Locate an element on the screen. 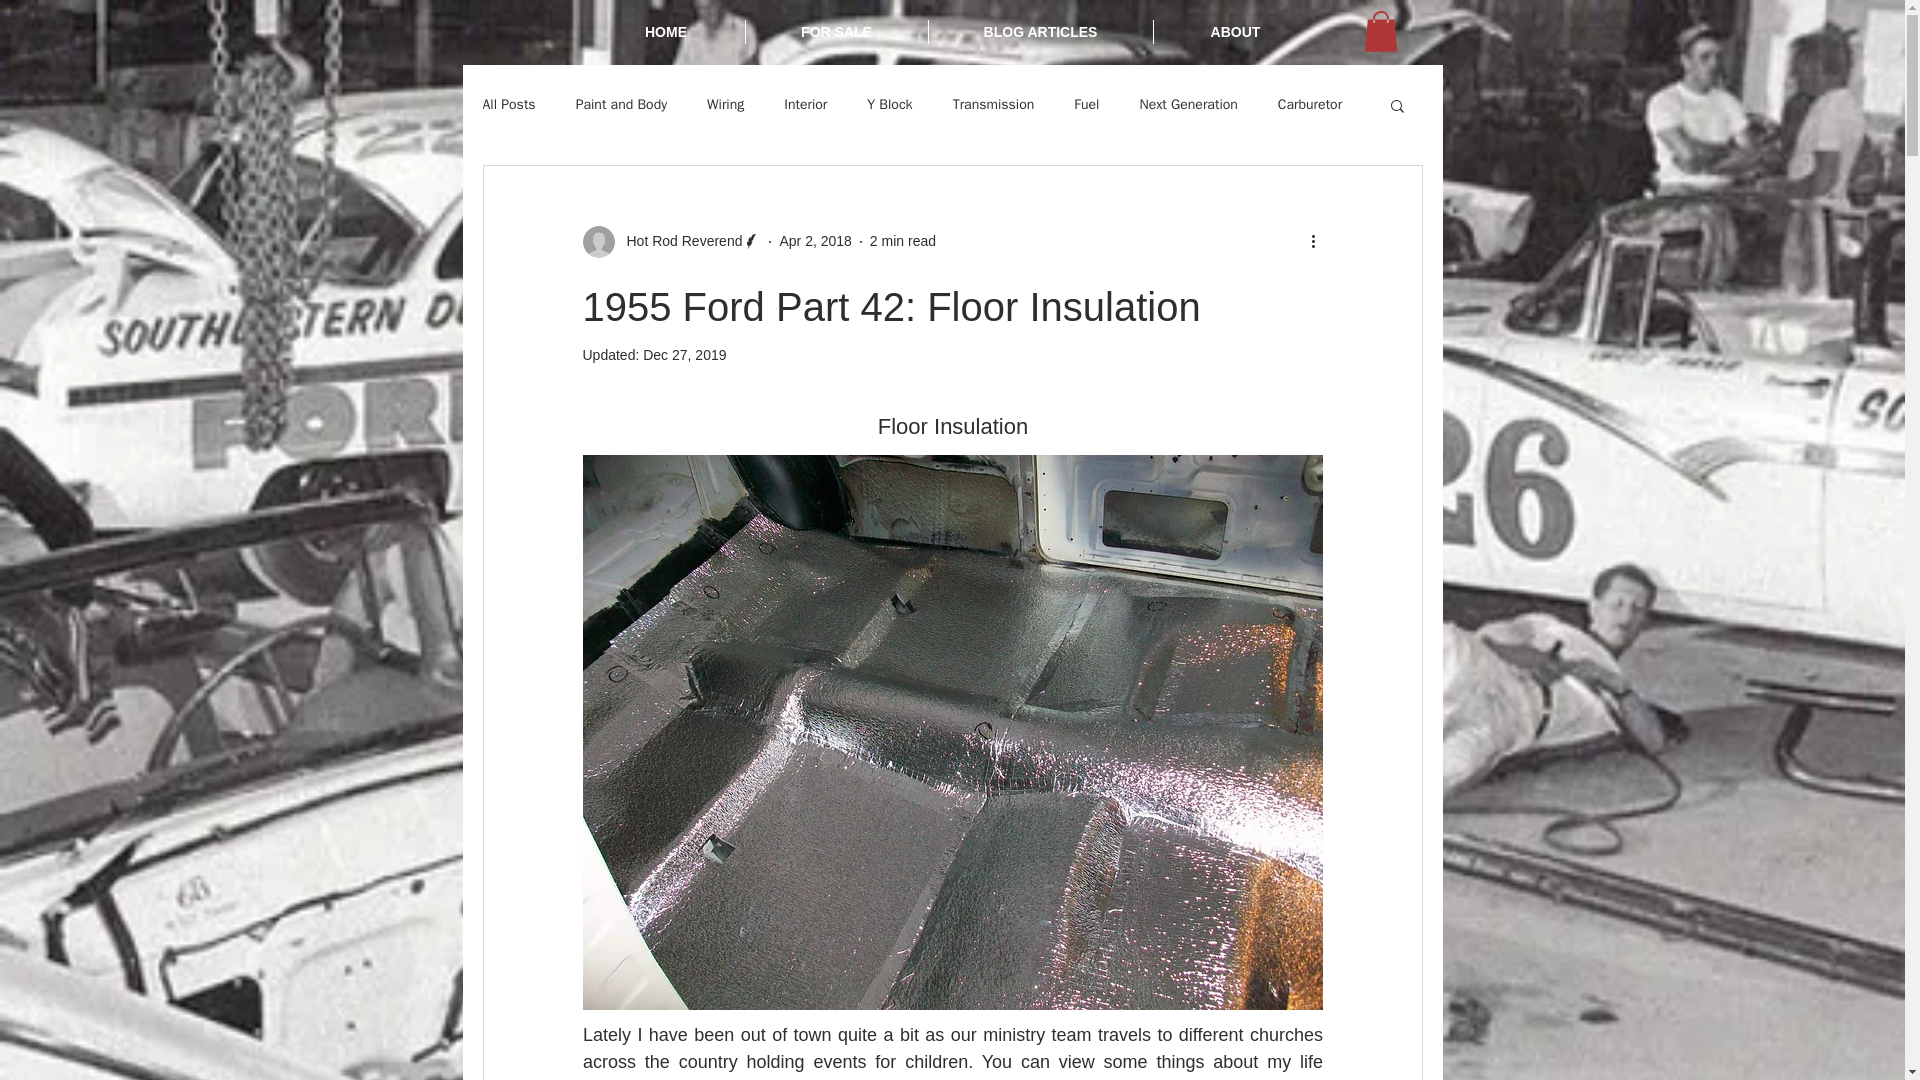 The image size is (1920, 1080). Hot Rod Reverend is located at coordinates (670, 242).